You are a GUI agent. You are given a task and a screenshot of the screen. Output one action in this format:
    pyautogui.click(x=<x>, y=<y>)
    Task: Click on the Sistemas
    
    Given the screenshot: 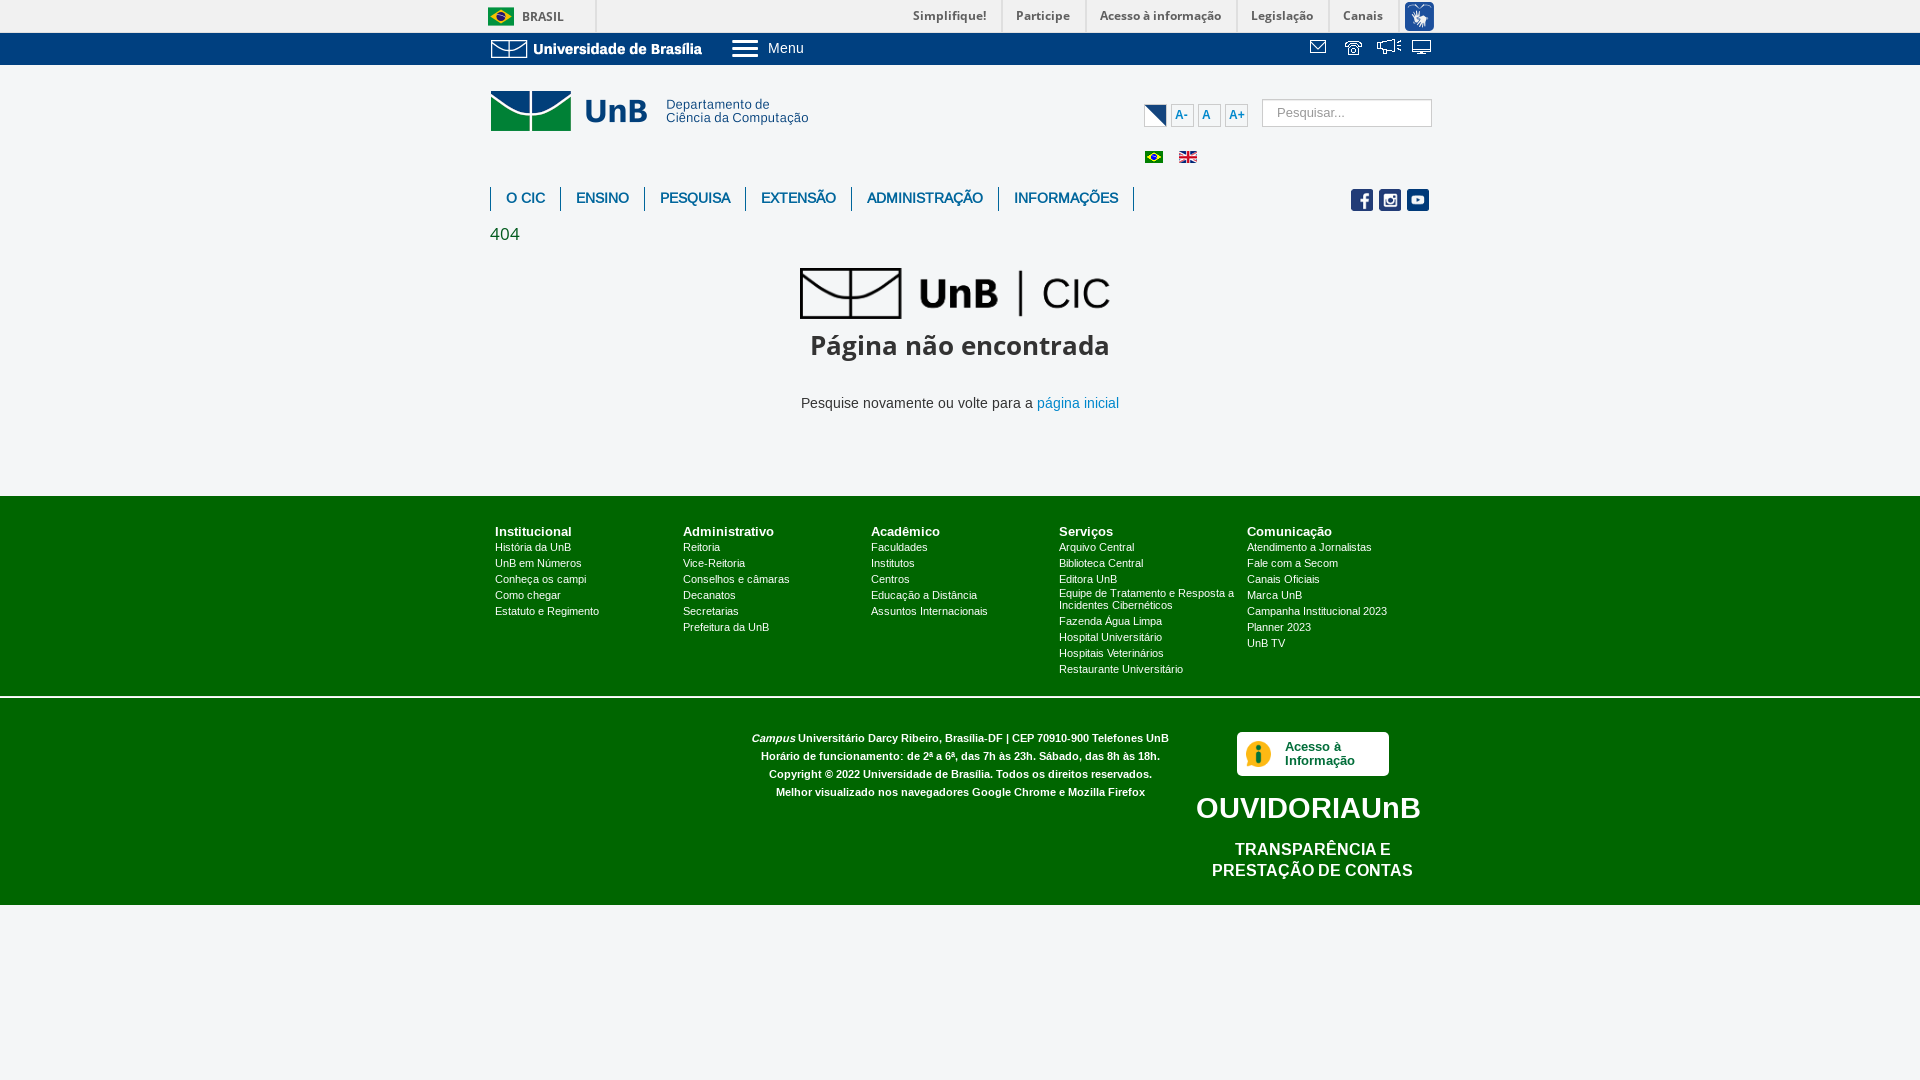 What is the action you would take?
    pyautogui.click(x=1423, y=49)
    